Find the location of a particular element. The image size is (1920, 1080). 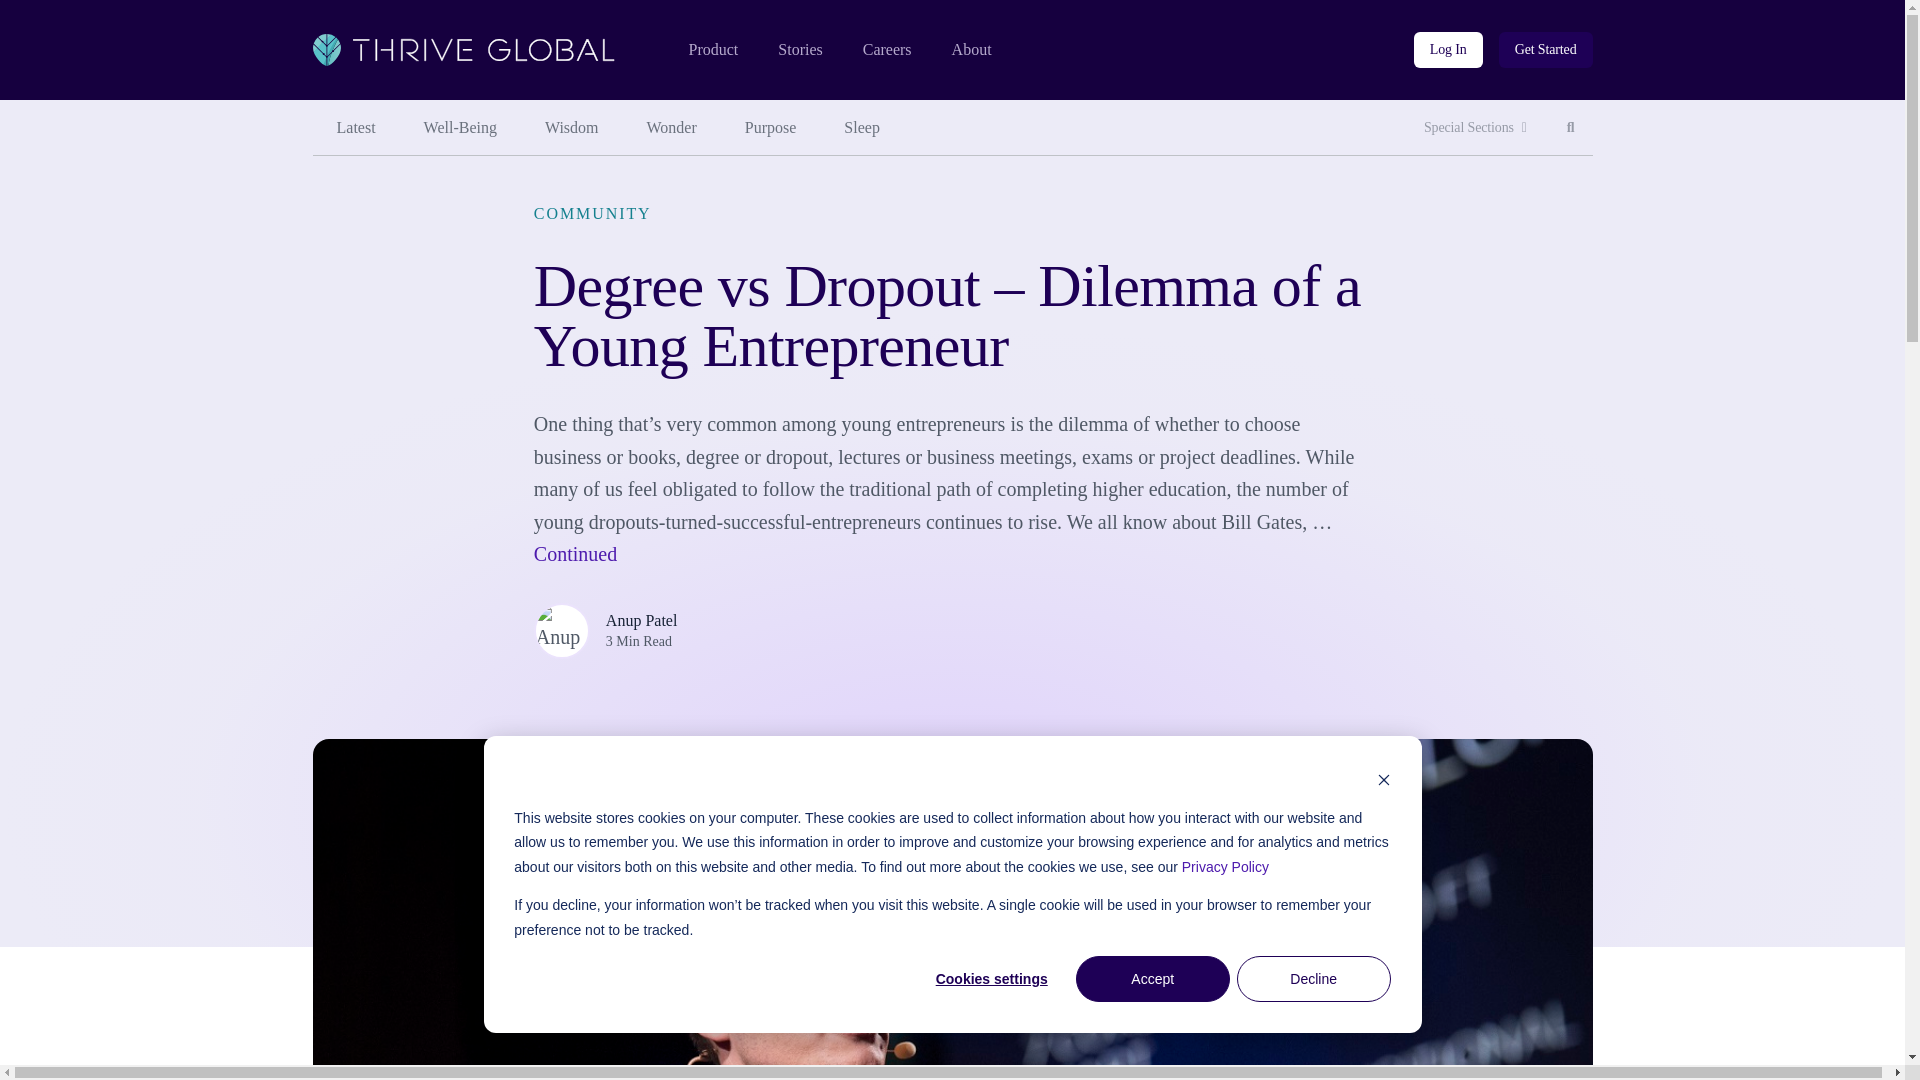

Get Started is located at coordinates (712, 50).